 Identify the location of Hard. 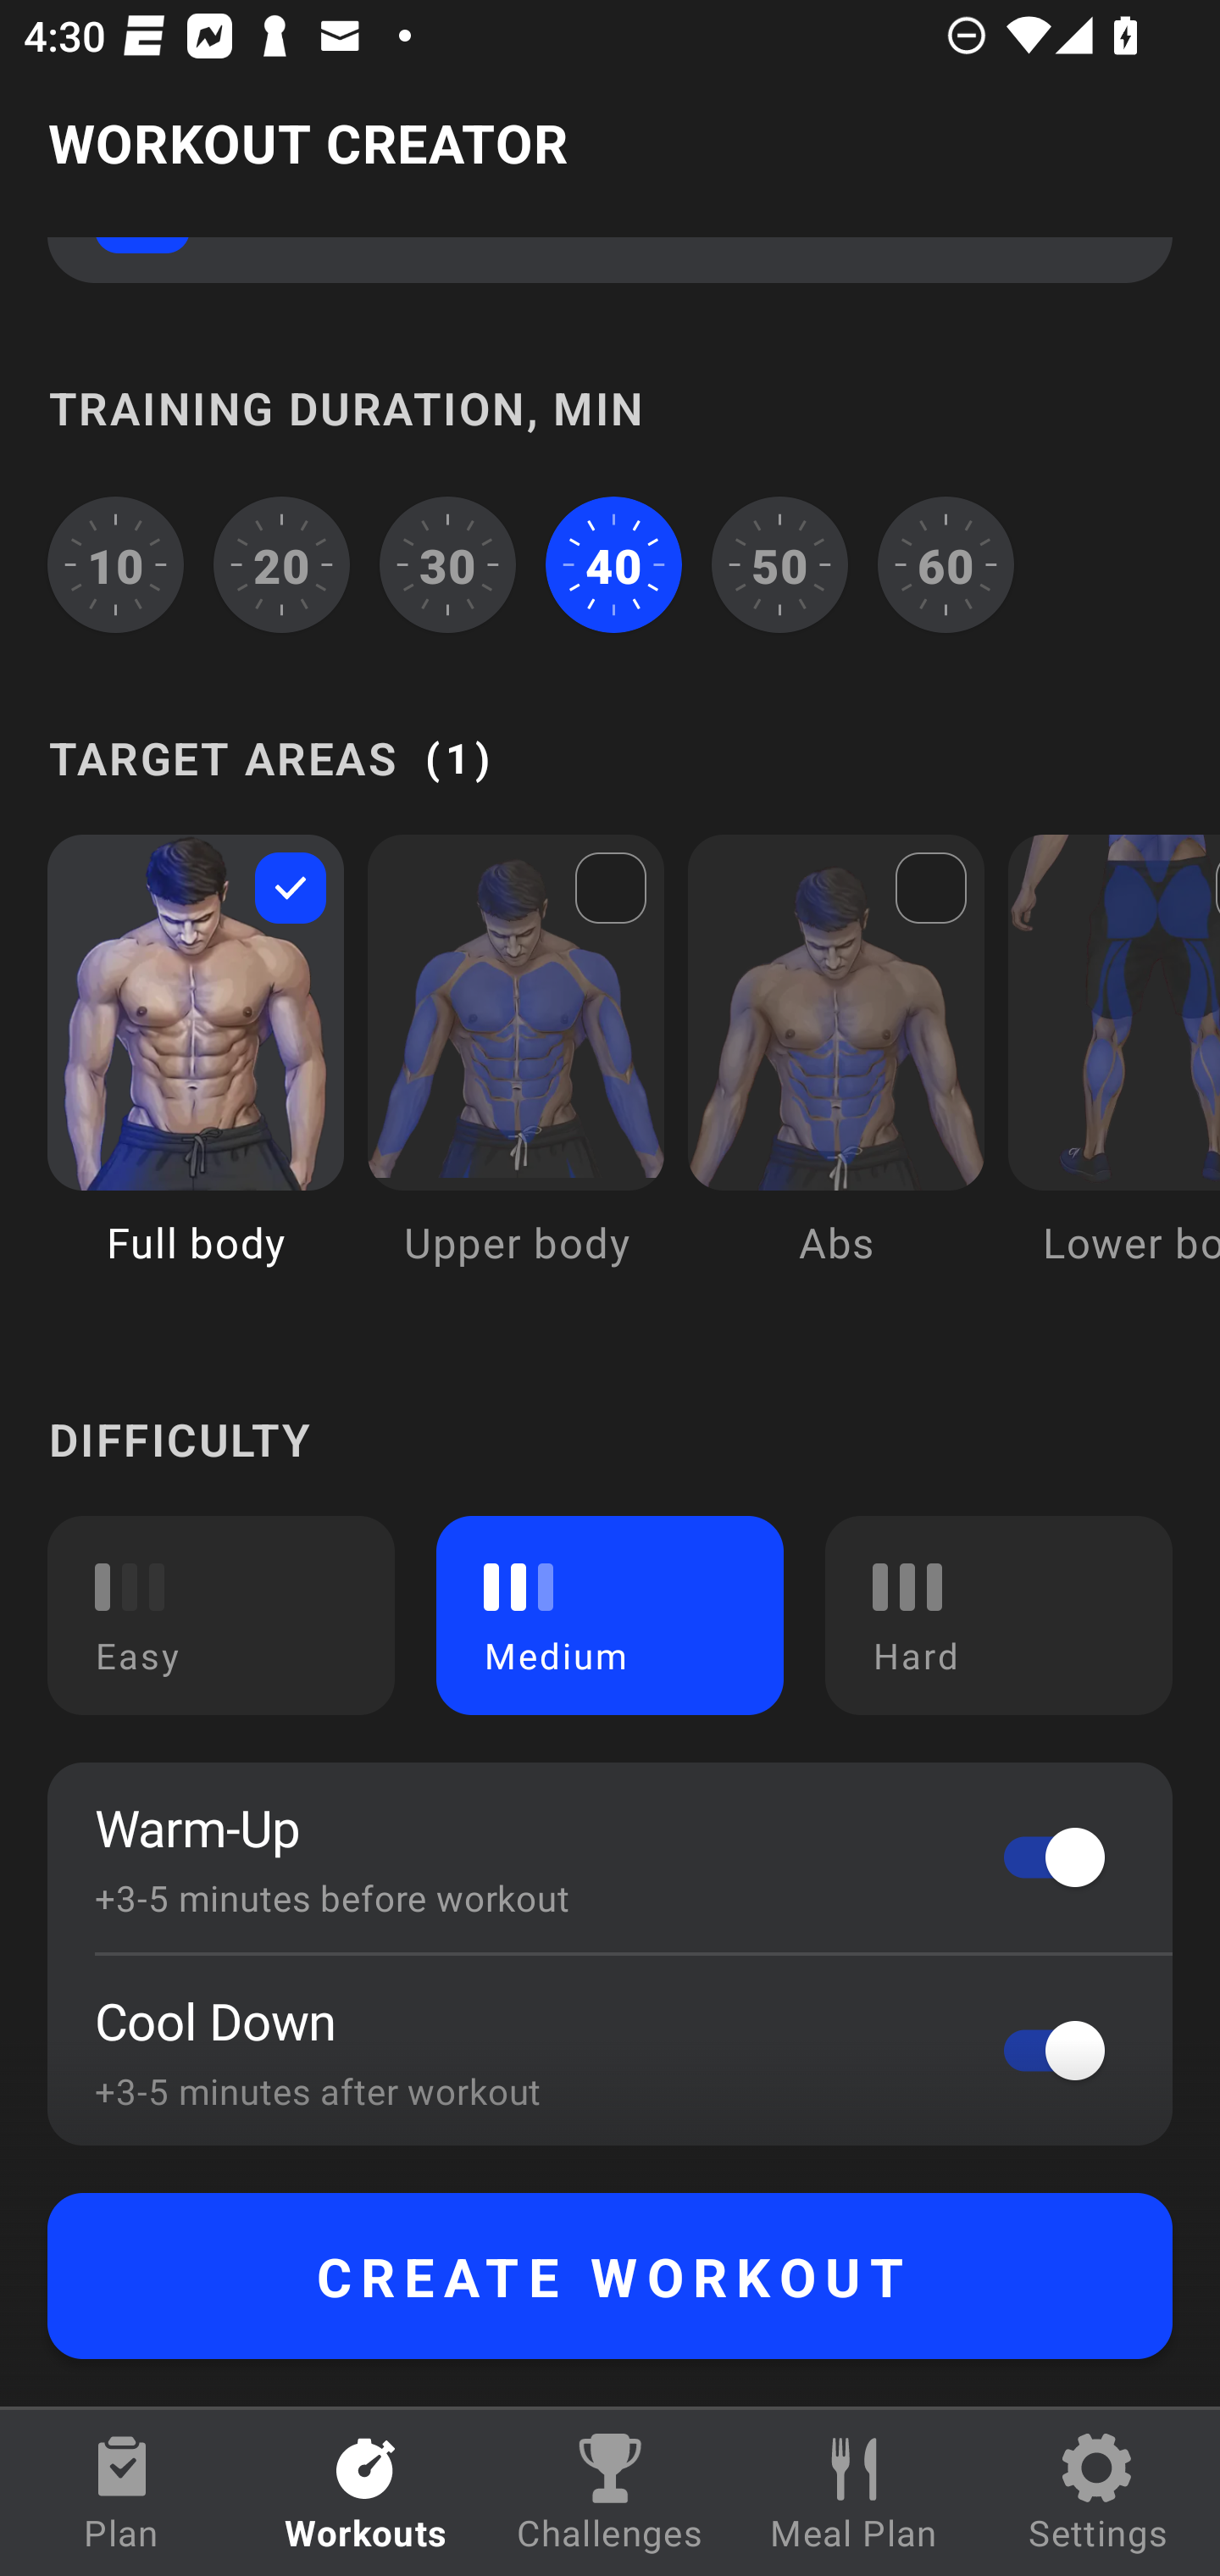
(998, 1615).